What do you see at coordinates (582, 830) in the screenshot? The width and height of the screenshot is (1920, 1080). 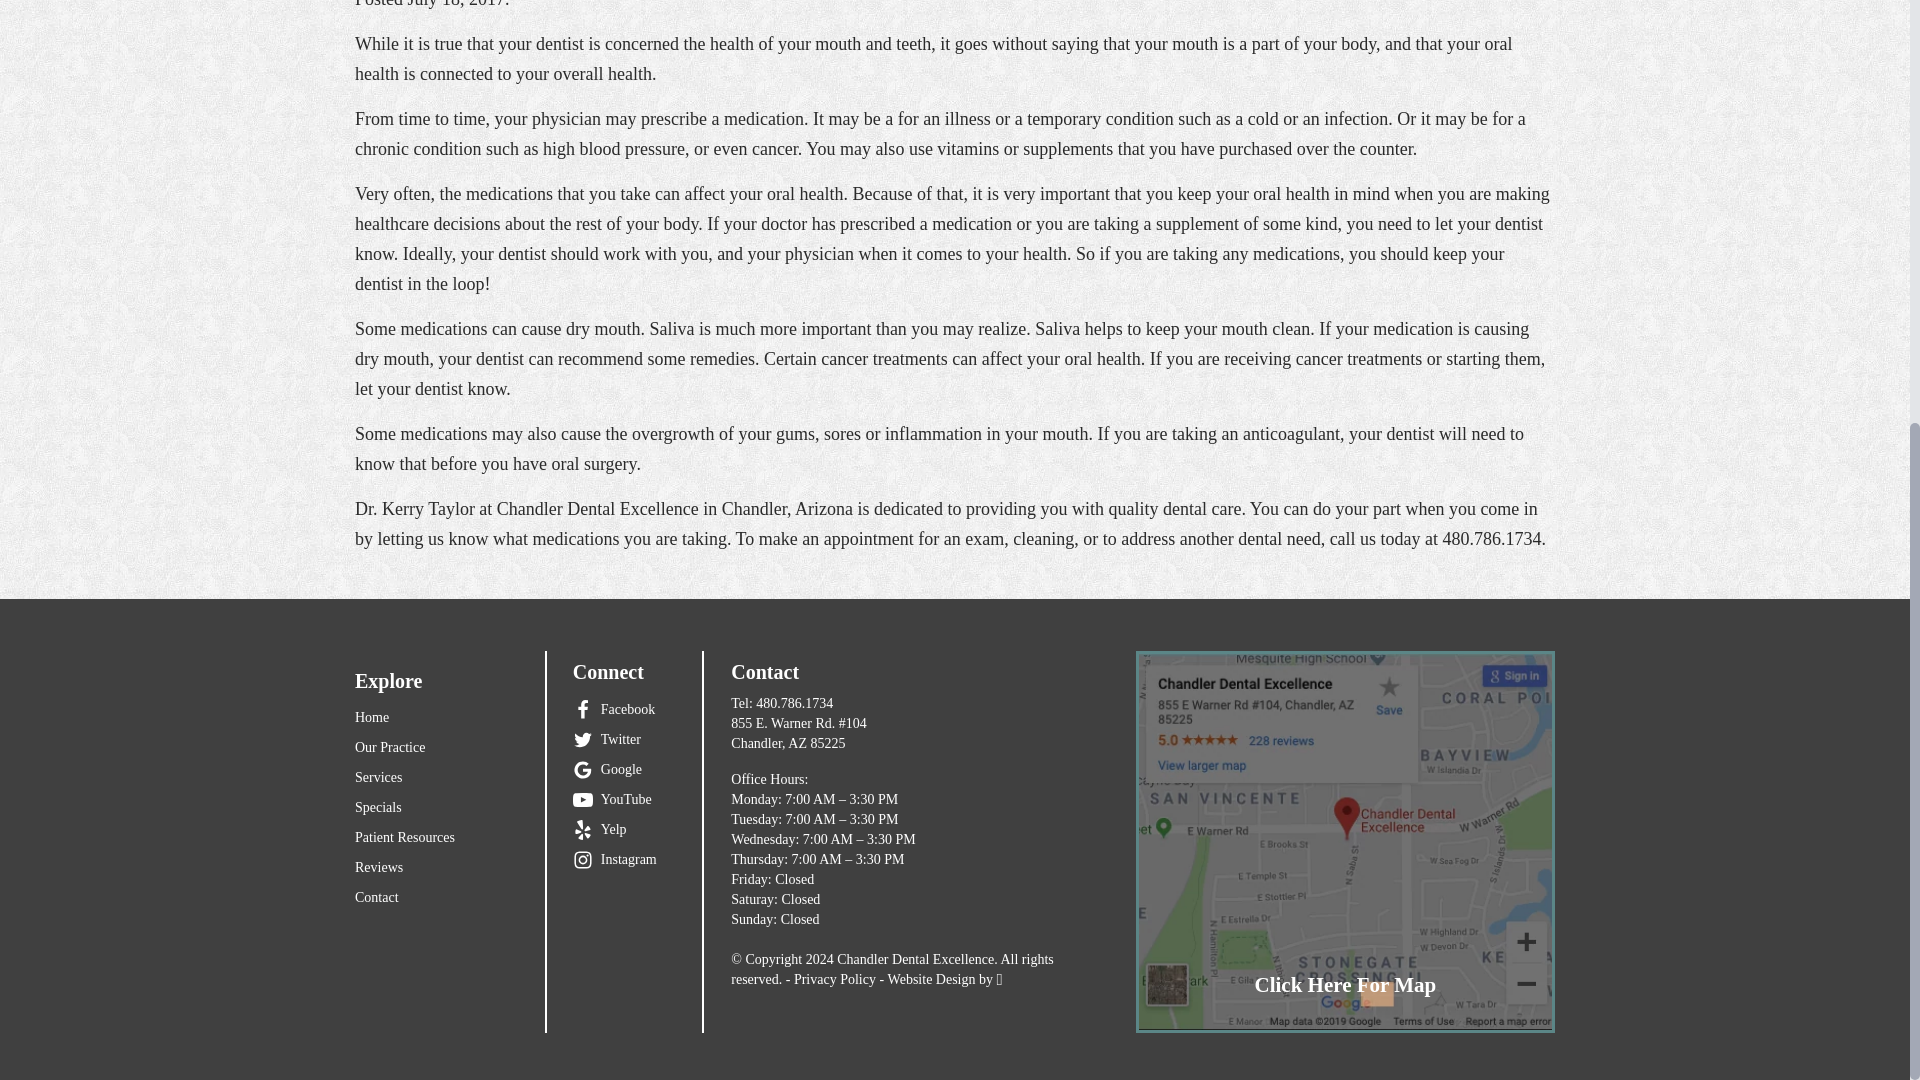 I see `Yelp icon` at bounding box center [582, 830].